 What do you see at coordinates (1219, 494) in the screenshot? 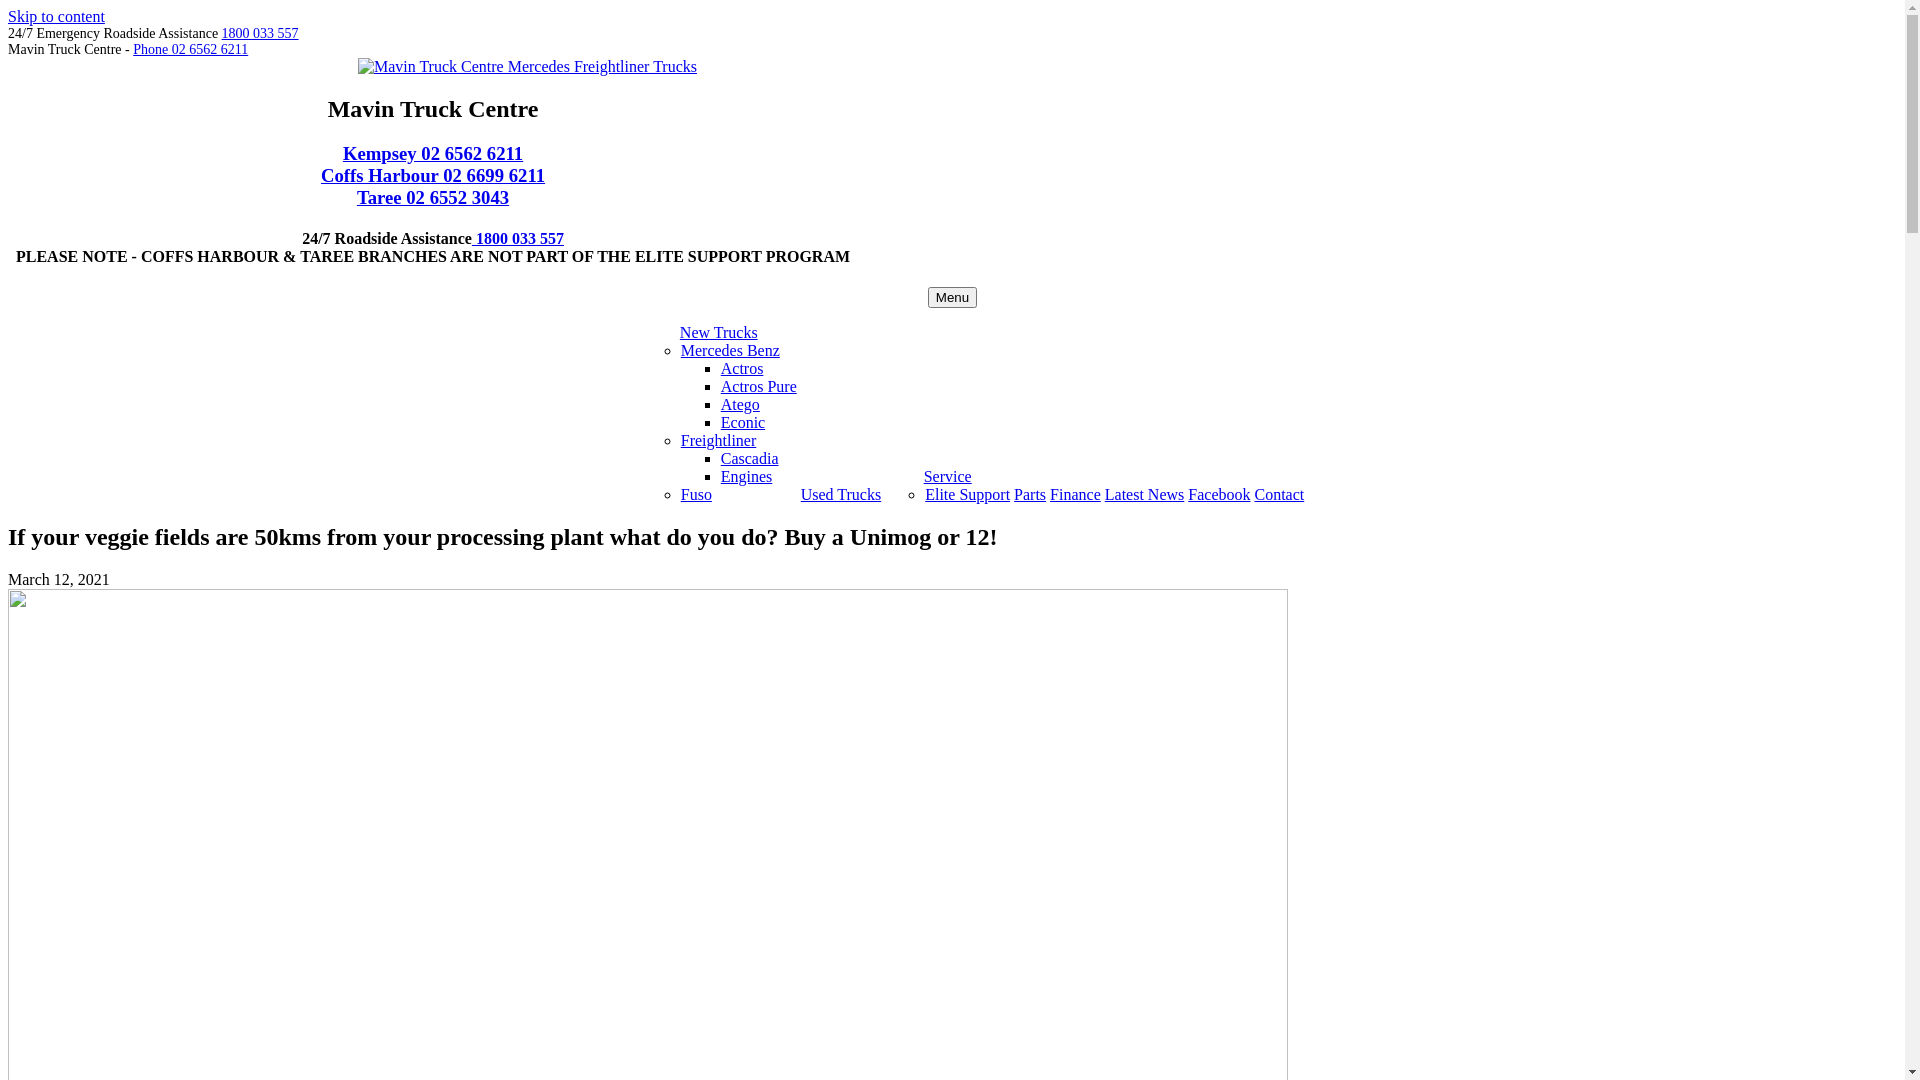
I see `Facebook` at bounding box center [1219, 494].